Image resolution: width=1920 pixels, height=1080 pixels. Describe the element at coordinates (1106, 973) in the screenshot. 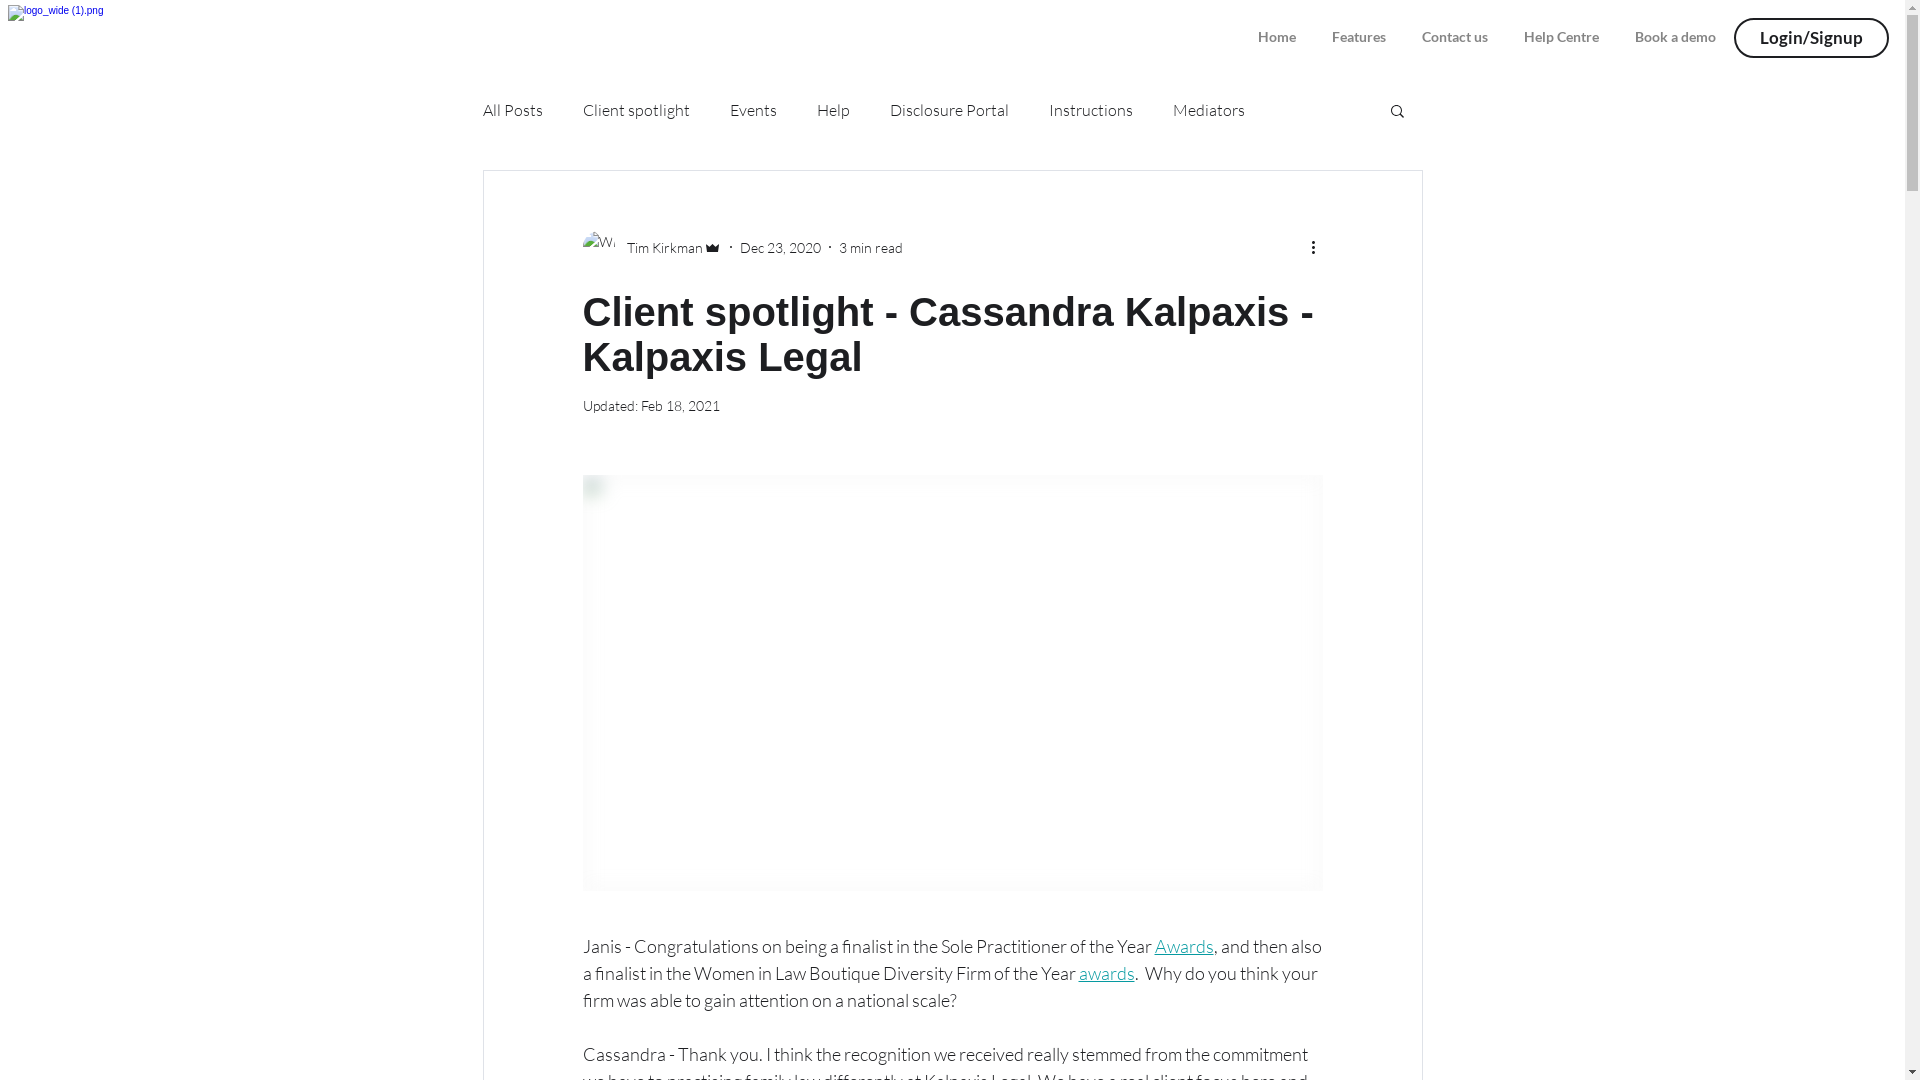

I see `awards` at that location.